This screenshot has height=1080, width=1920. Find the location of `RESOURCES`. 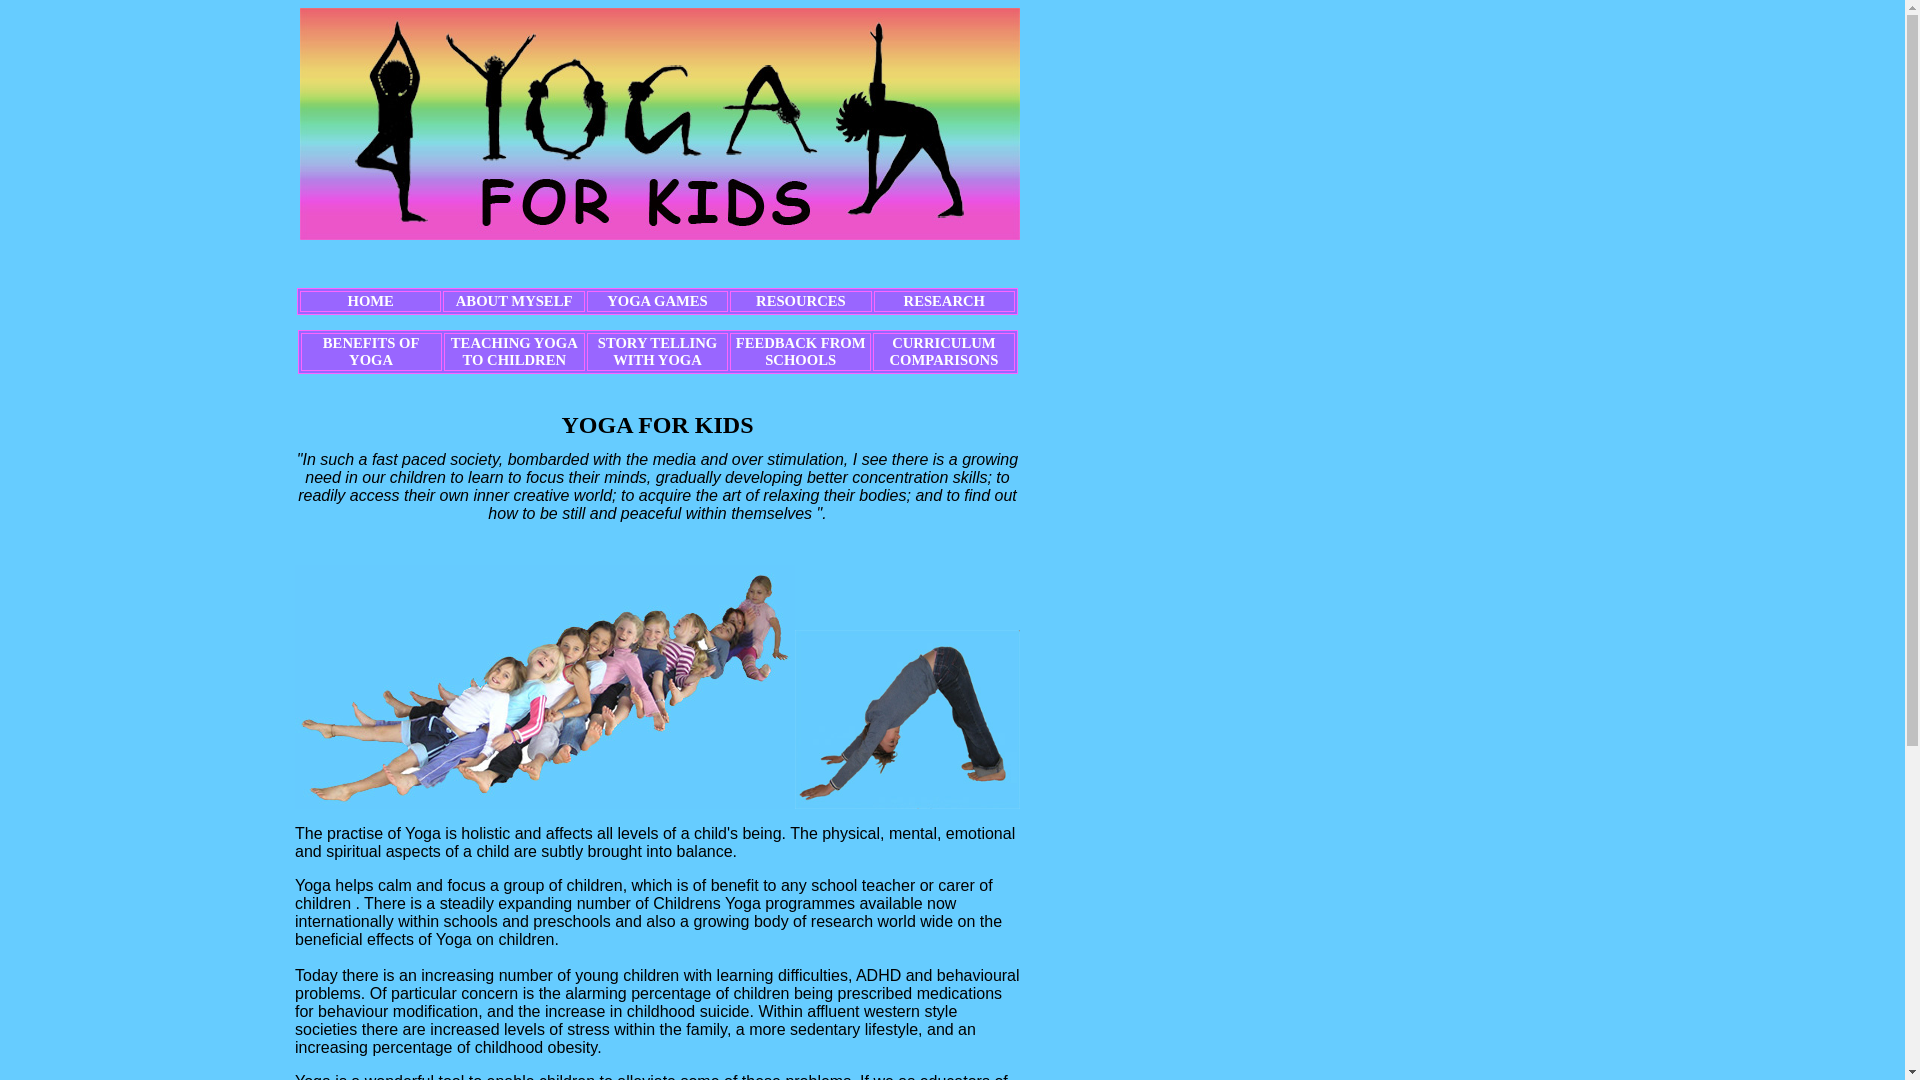

RESOURCES is located at coordinates (801, 301).